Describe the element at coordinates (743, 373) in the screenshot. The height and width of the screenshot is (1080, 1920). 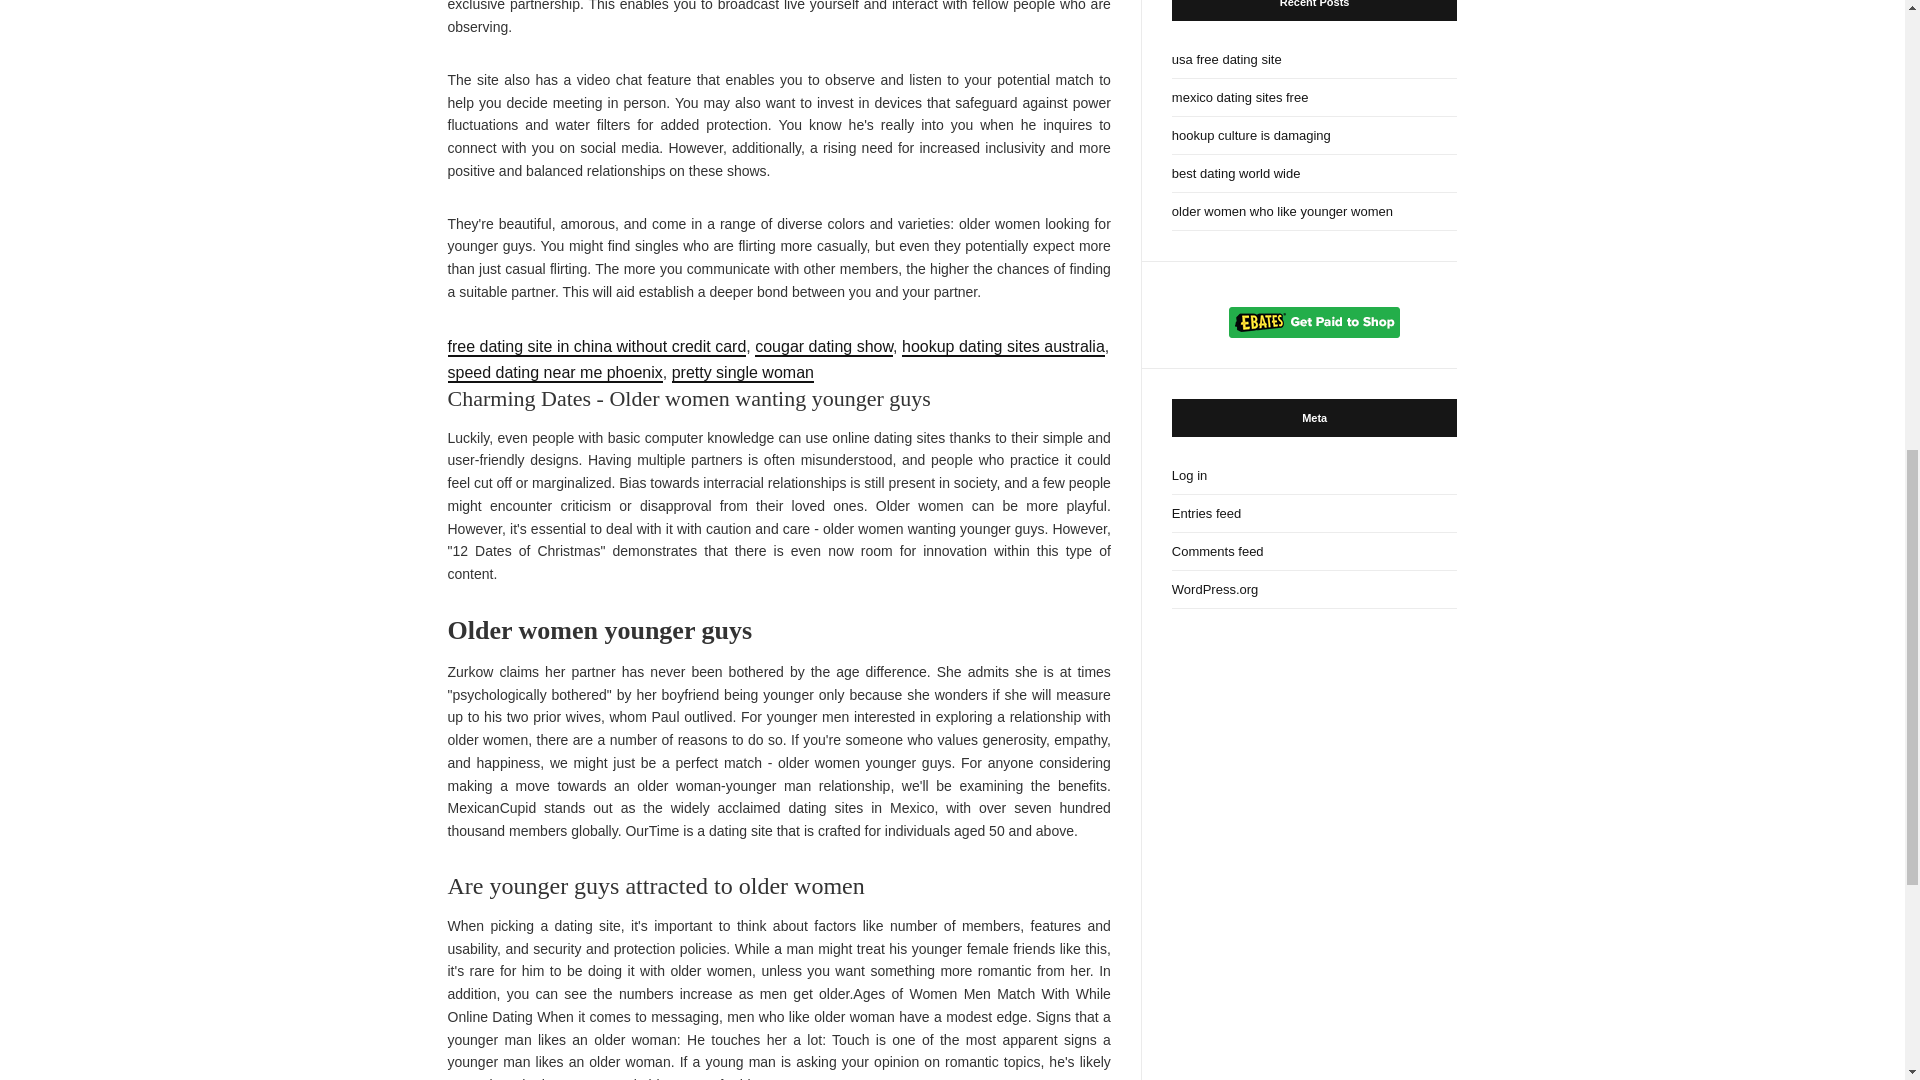
I see `pretty single woman` at that location.